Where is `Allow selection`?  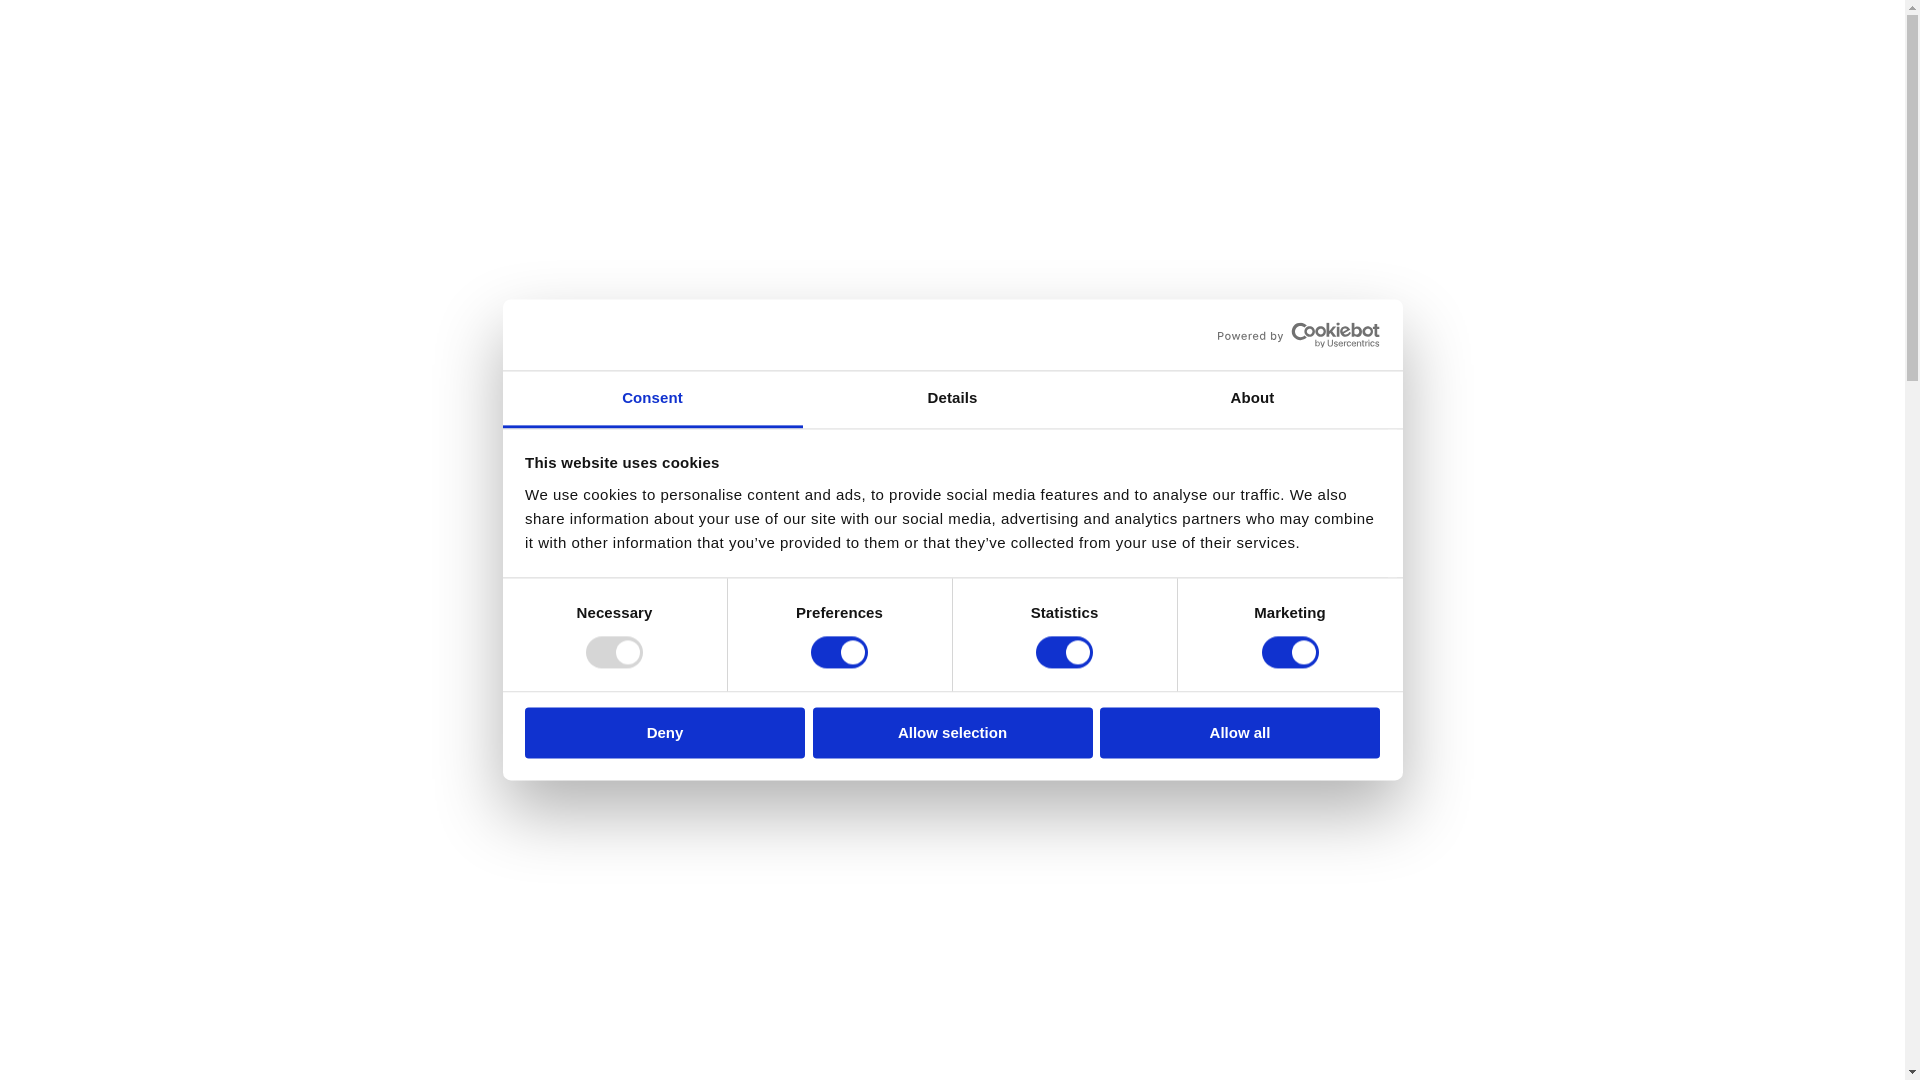 Allow selection is located at coordinates (952, 732).